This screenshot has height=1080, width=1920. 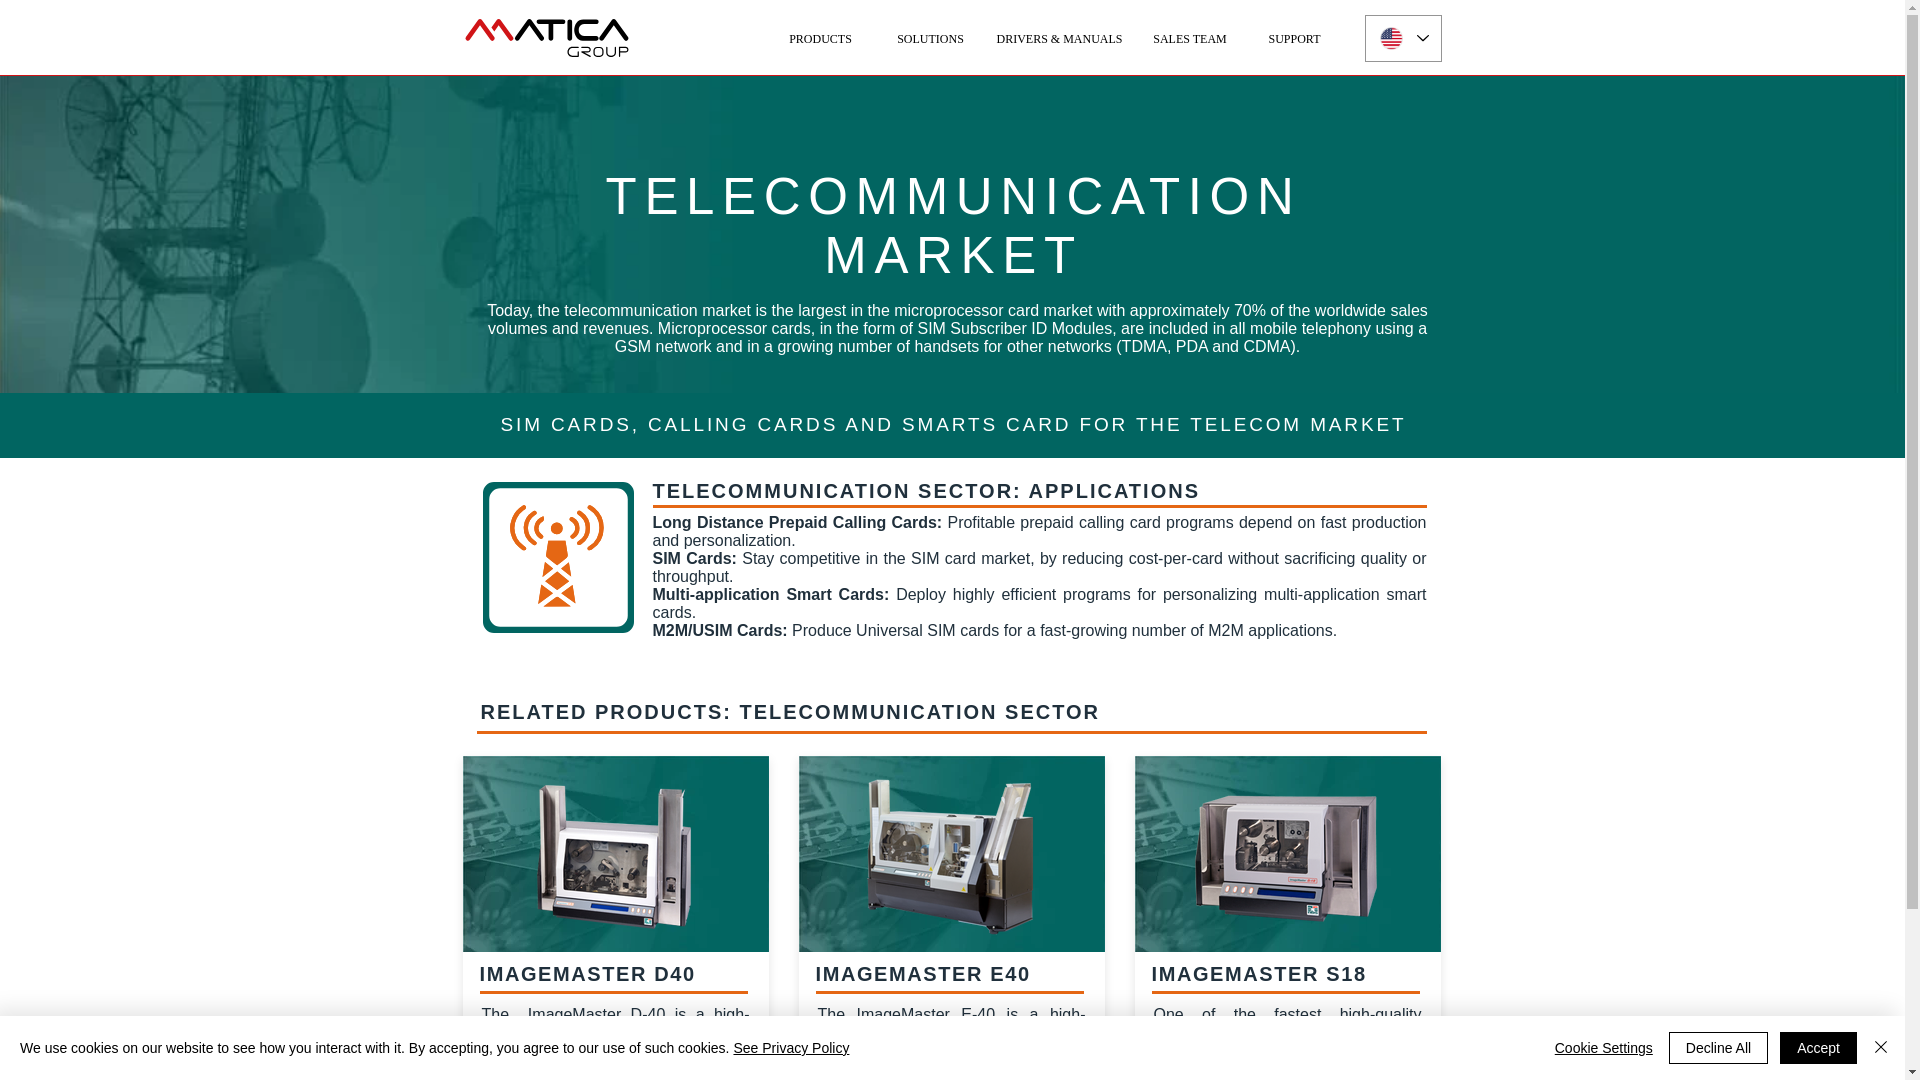 What do you see at coordinates (820, 39) in the screenshot?
I see `PRODUCTS` at bounding box center [820, 39].